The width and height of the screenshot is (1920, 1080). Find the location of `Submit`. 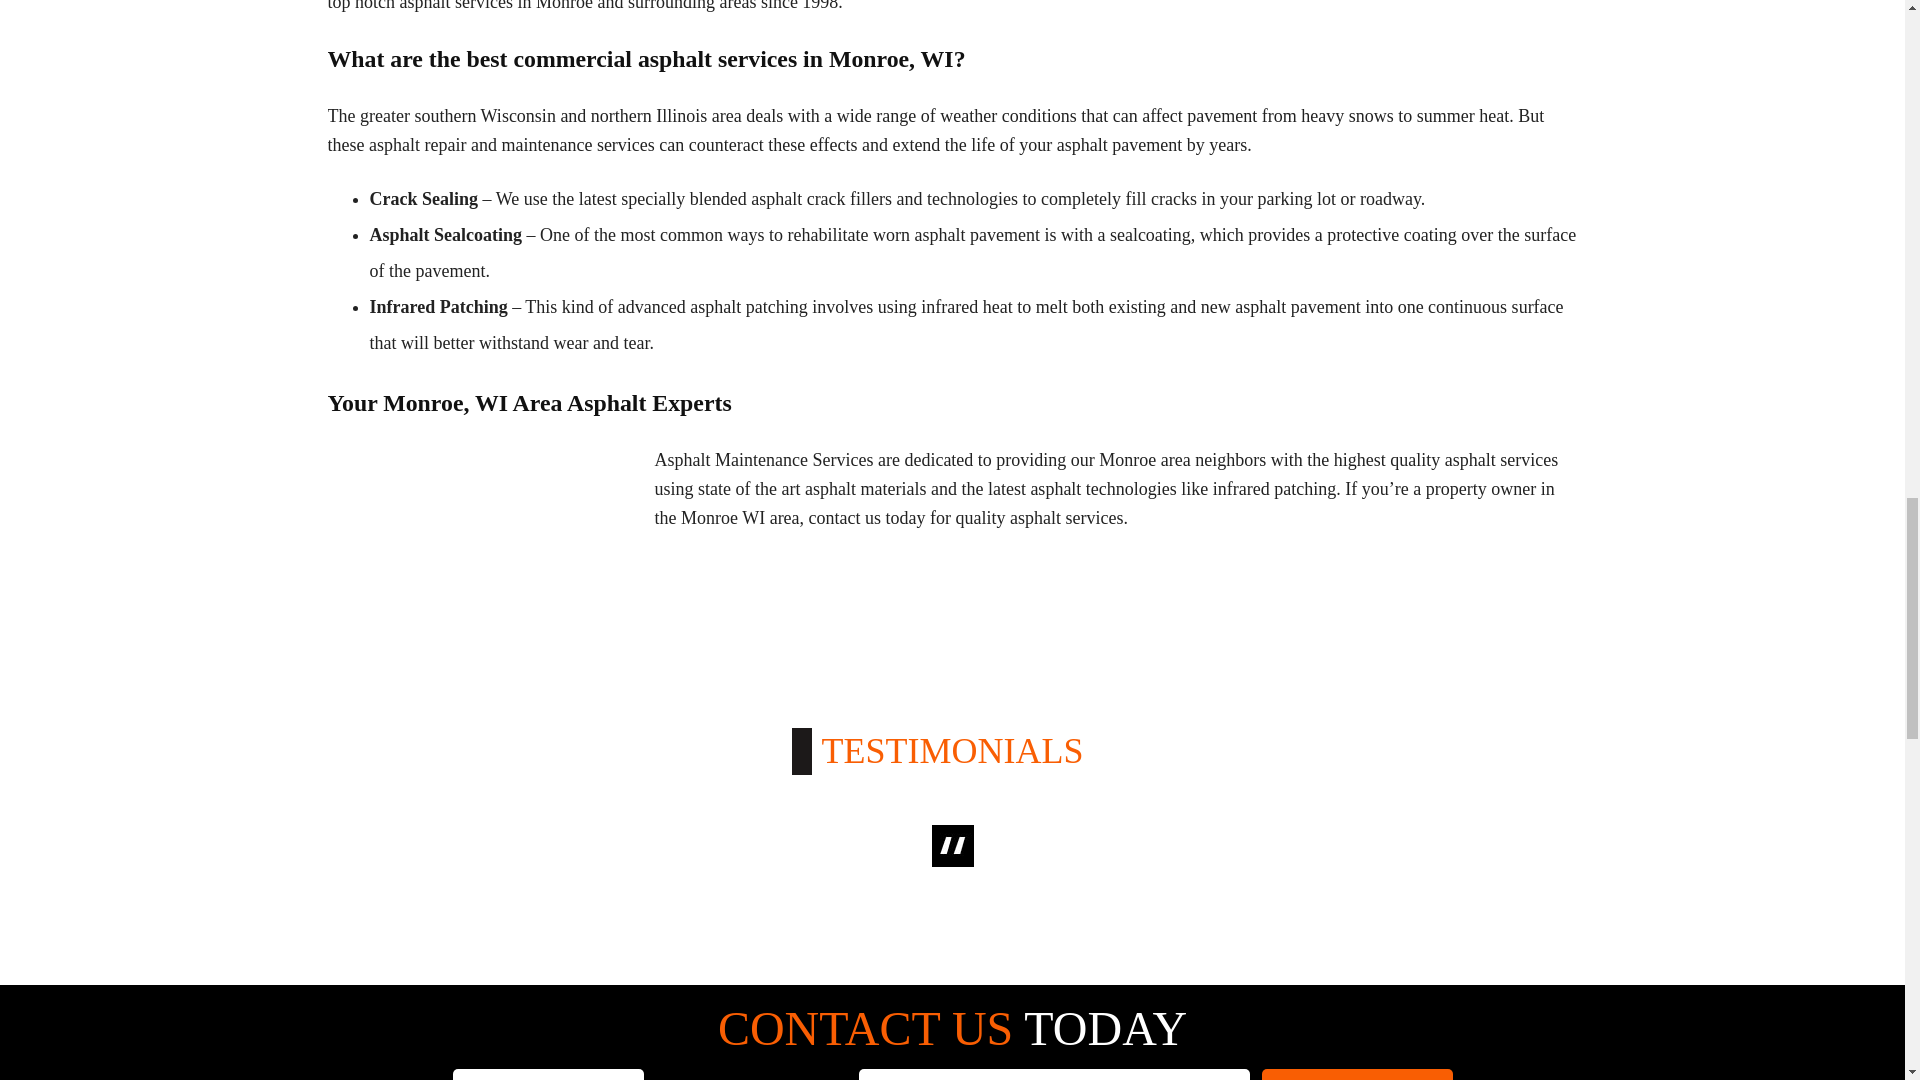

Submit is located at coordinates (1357, 1074).